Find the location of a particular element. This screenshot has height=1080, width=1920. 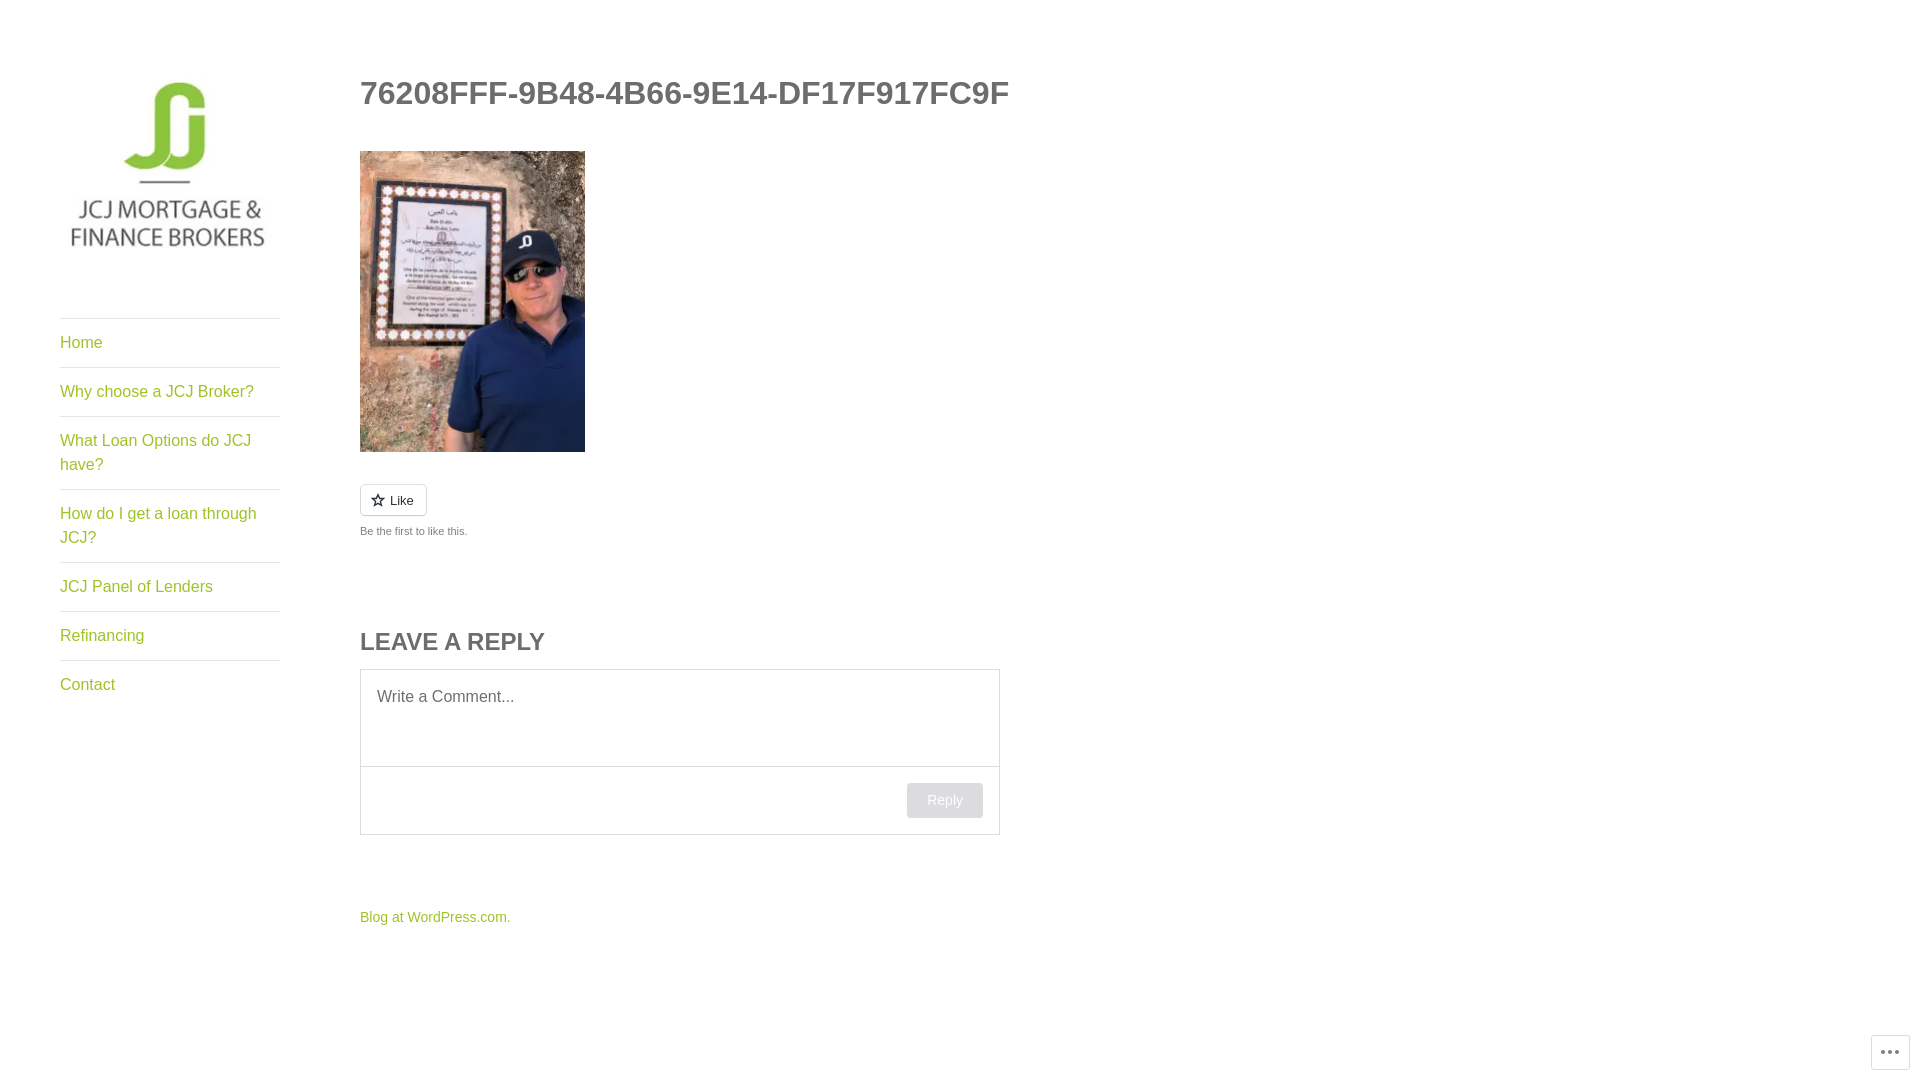

JCJ Panel of Lenders is located at coordinates (170, 587).